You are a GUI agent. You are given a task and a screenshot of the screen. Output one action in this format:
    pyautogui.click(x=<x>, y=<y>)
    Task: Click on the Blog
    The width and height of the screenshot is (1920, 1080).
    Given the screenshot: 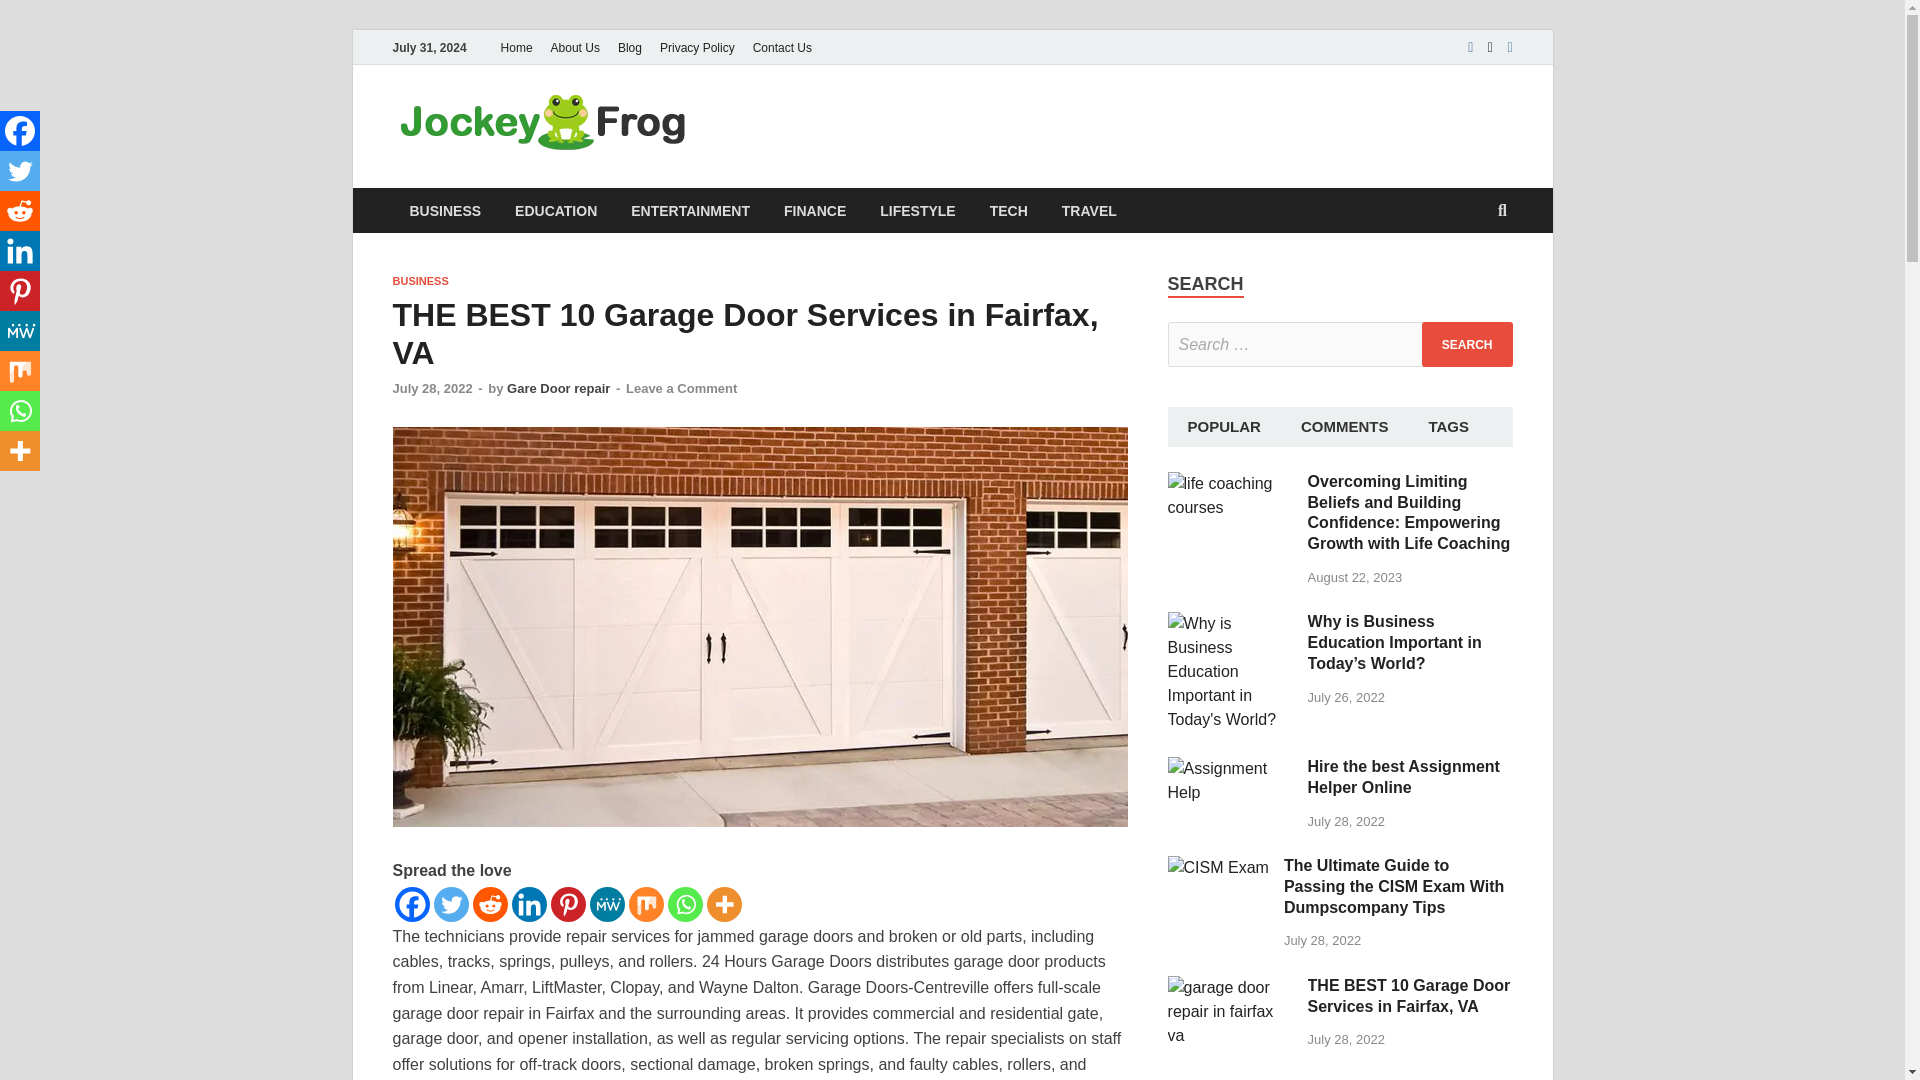 What is the action you would take?
    pyautogui.click(x=629, y=47)
    